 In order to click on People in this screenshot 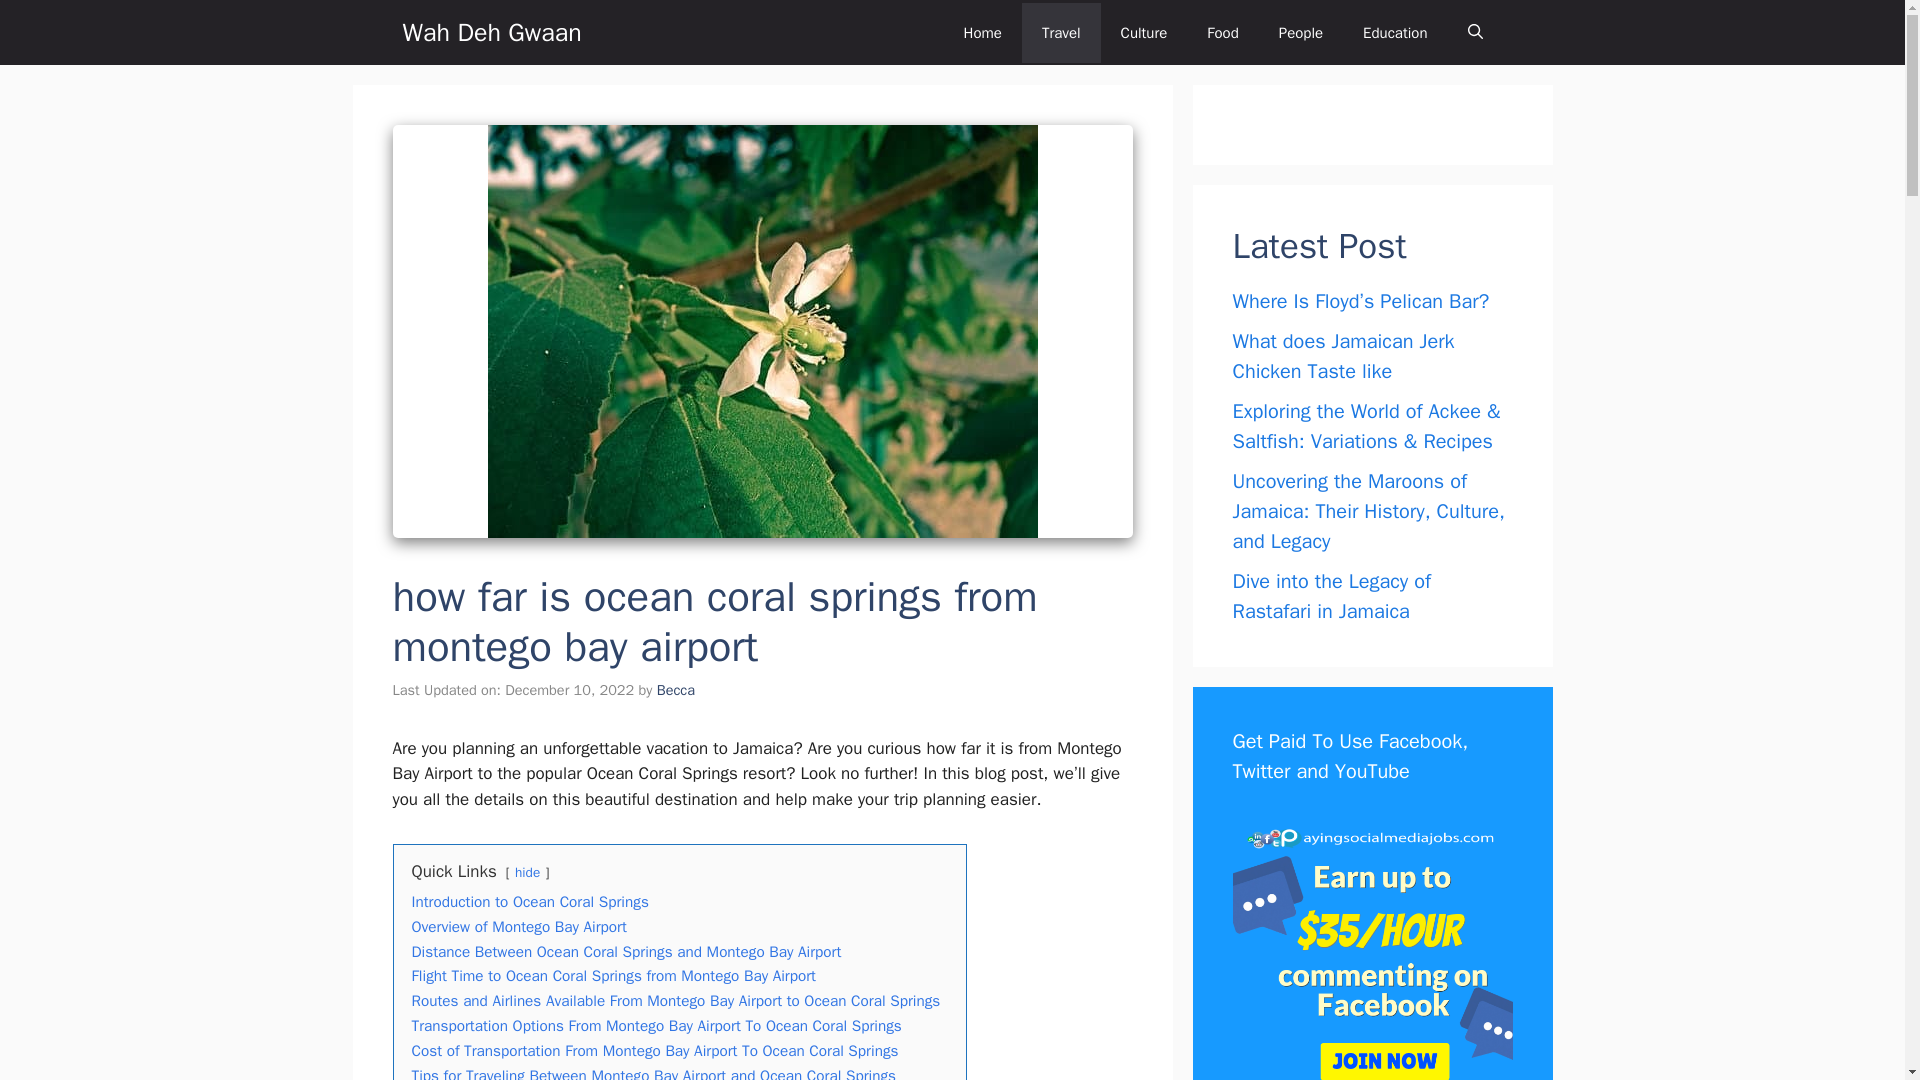, I will do `click(1300, 32)`.